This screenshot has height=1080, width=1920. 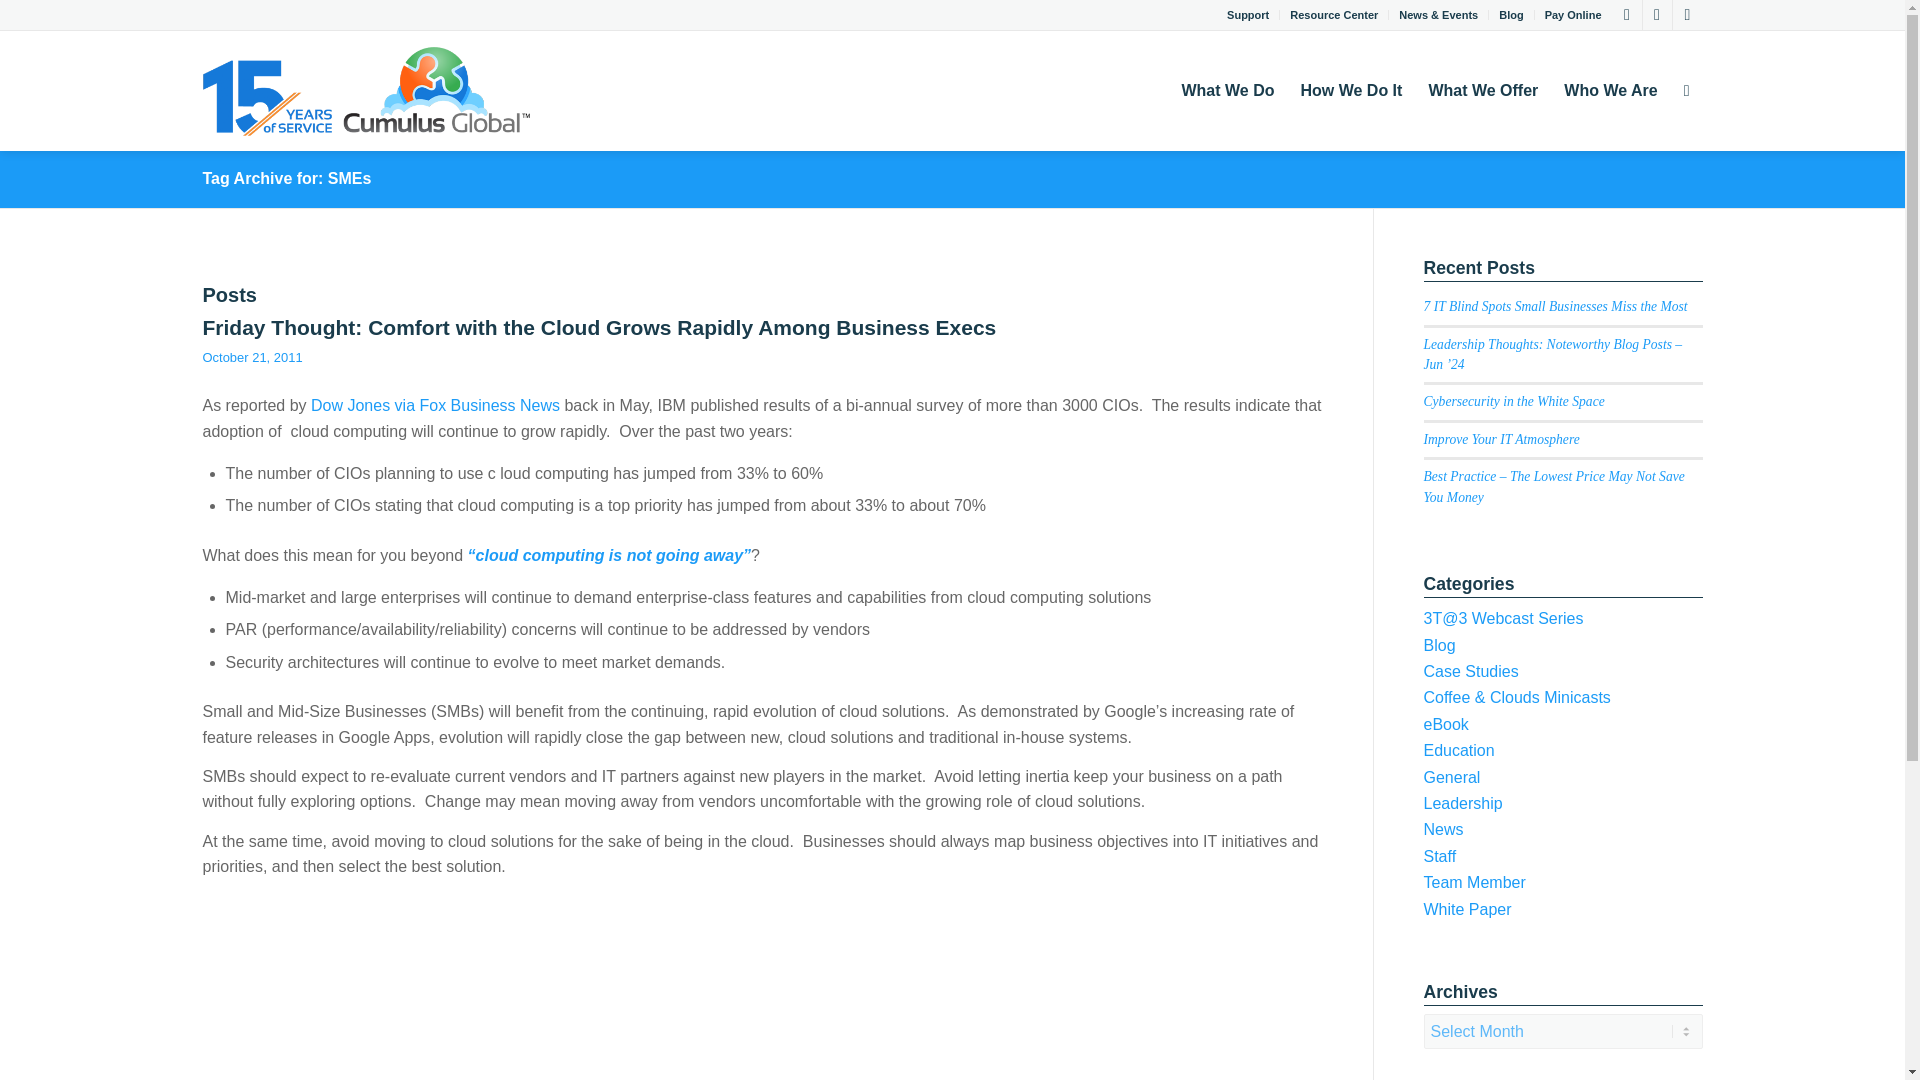 I want to click on Pay Online, so click(x=1573, y=15).